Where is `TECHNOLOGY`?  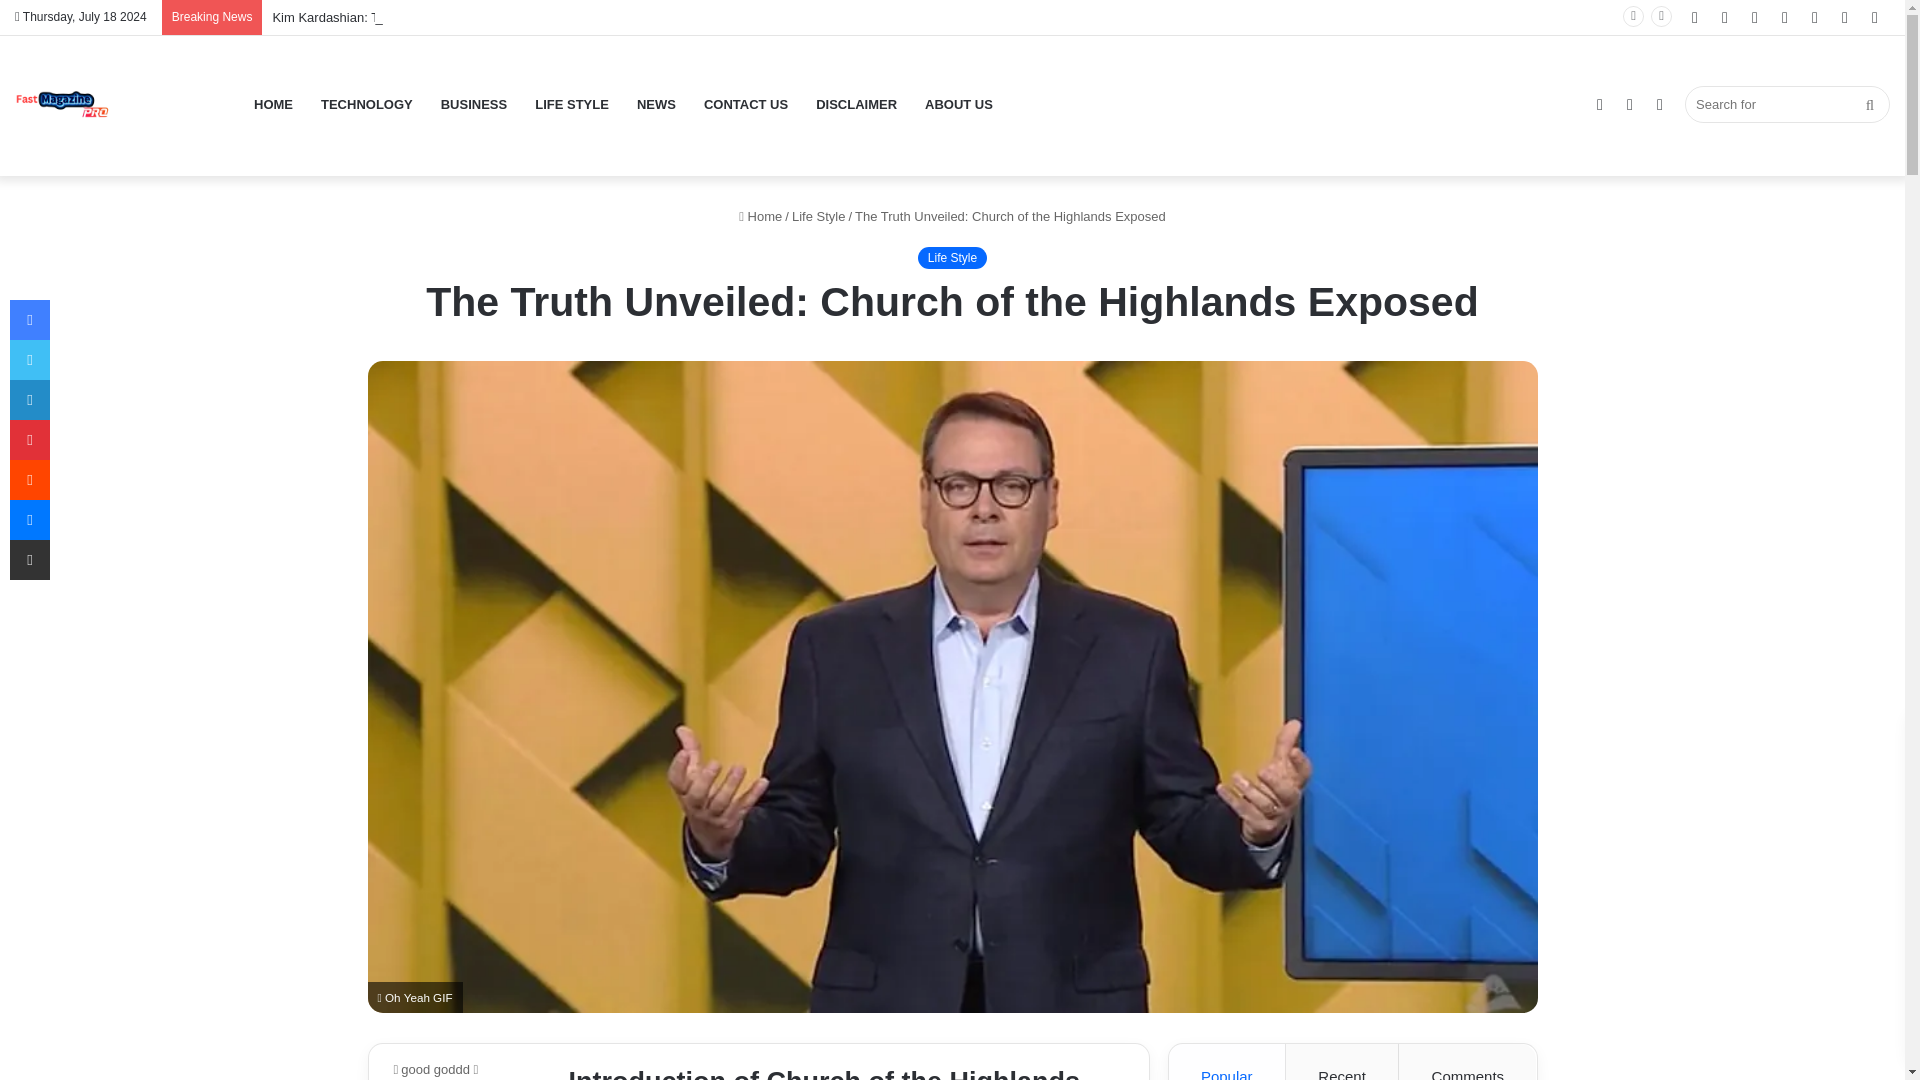 TECHNOLOGY is located at coordinates (366, 104).